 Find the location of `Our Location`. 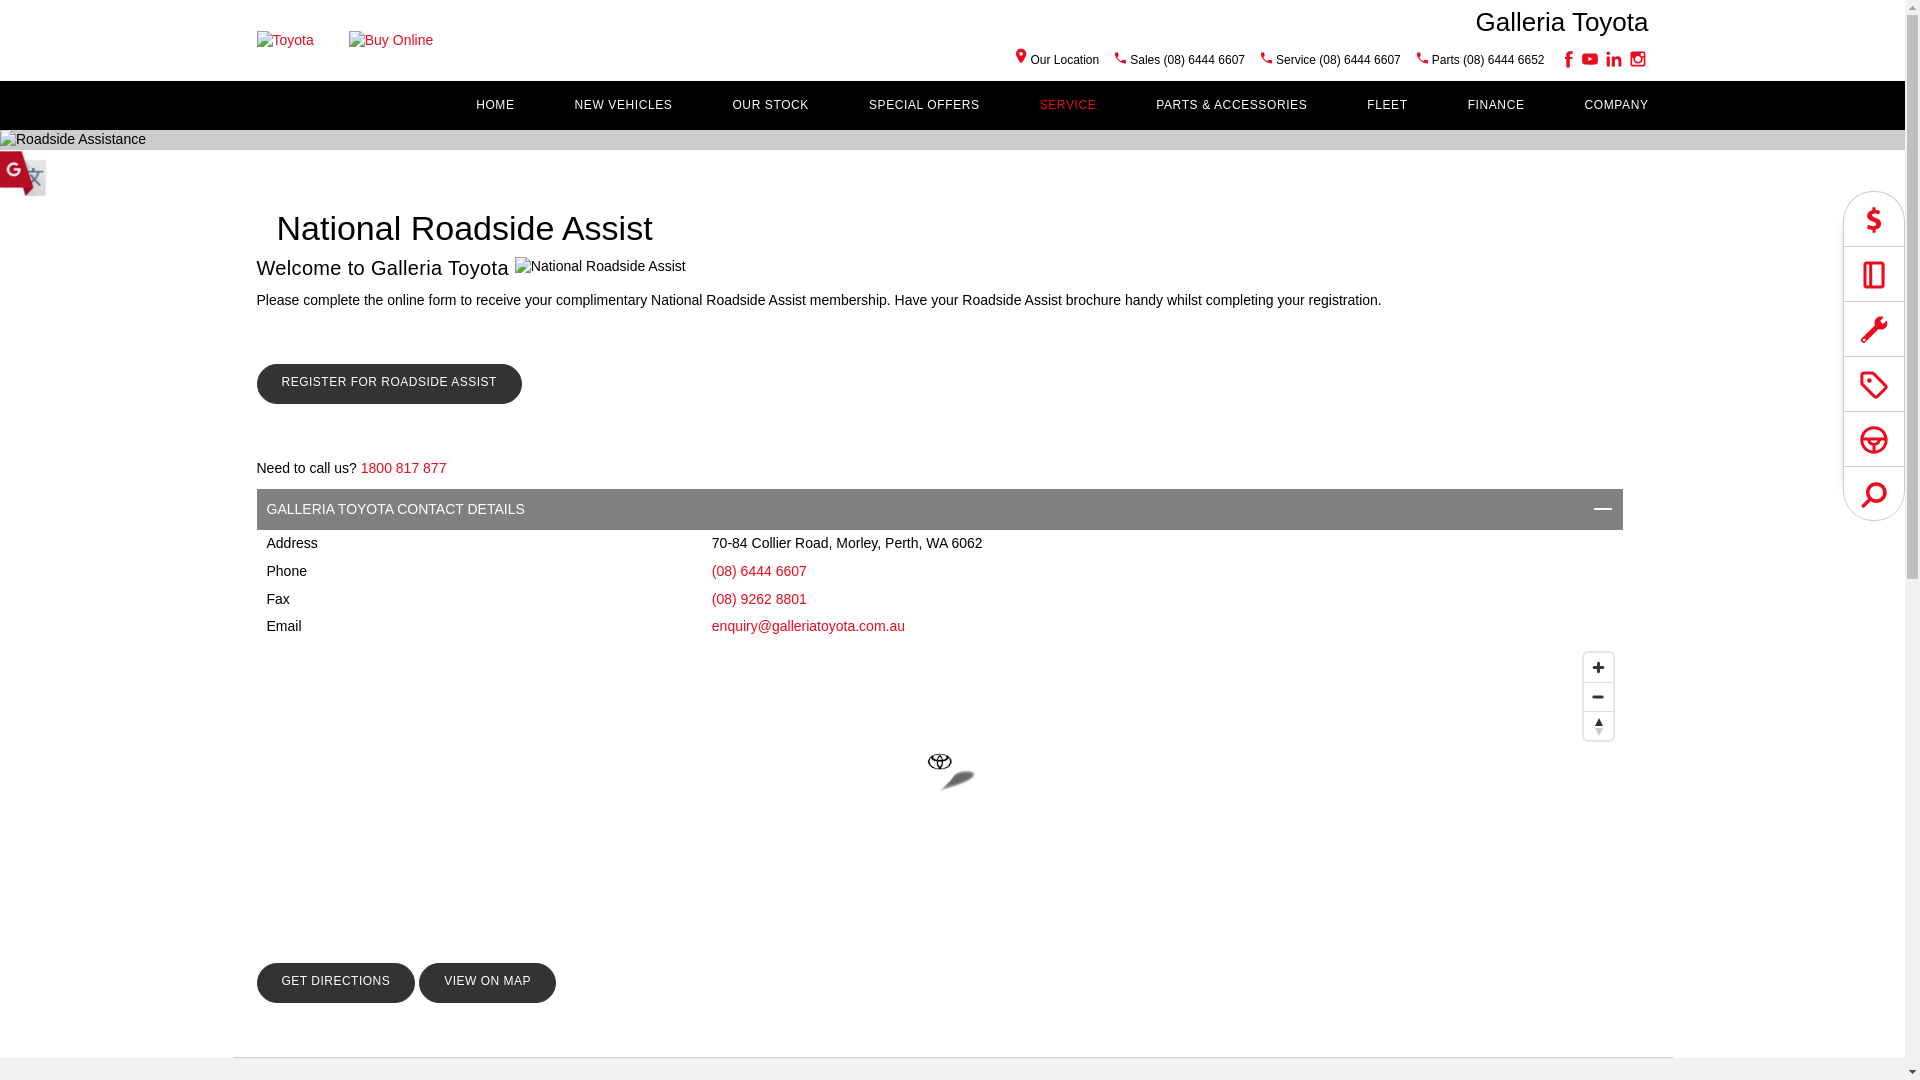

Our Location is located at coordinates (1058, 60).